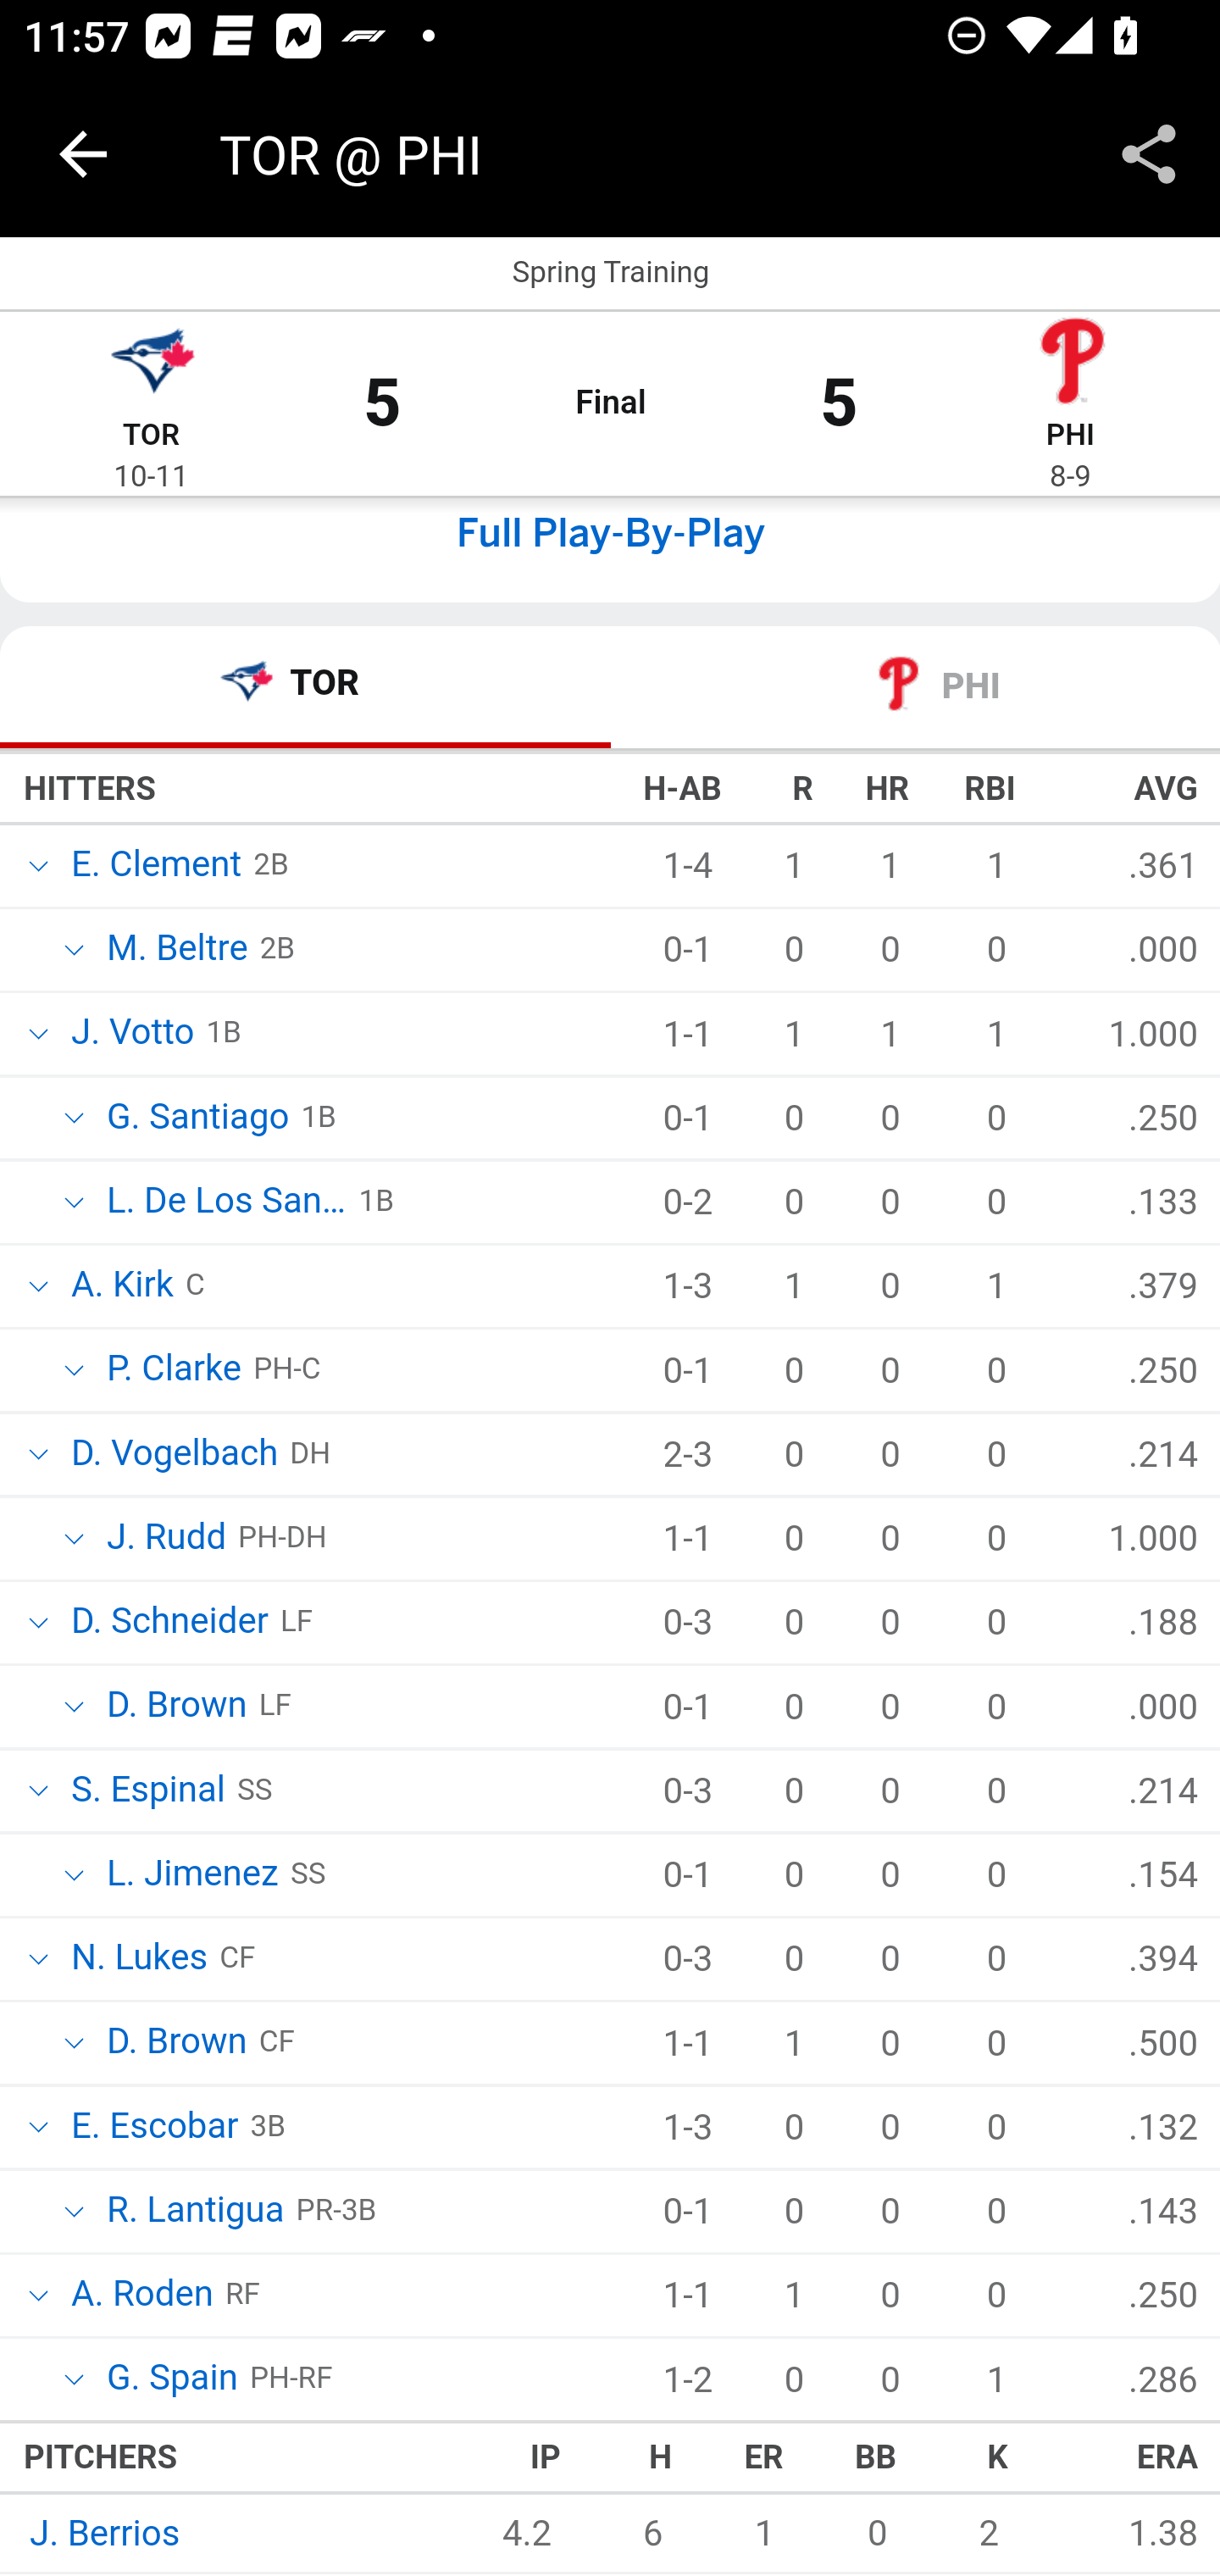  Describe the element at coordinates (119, 1286) in the screenshot. I see `A. Kirk` at that location.